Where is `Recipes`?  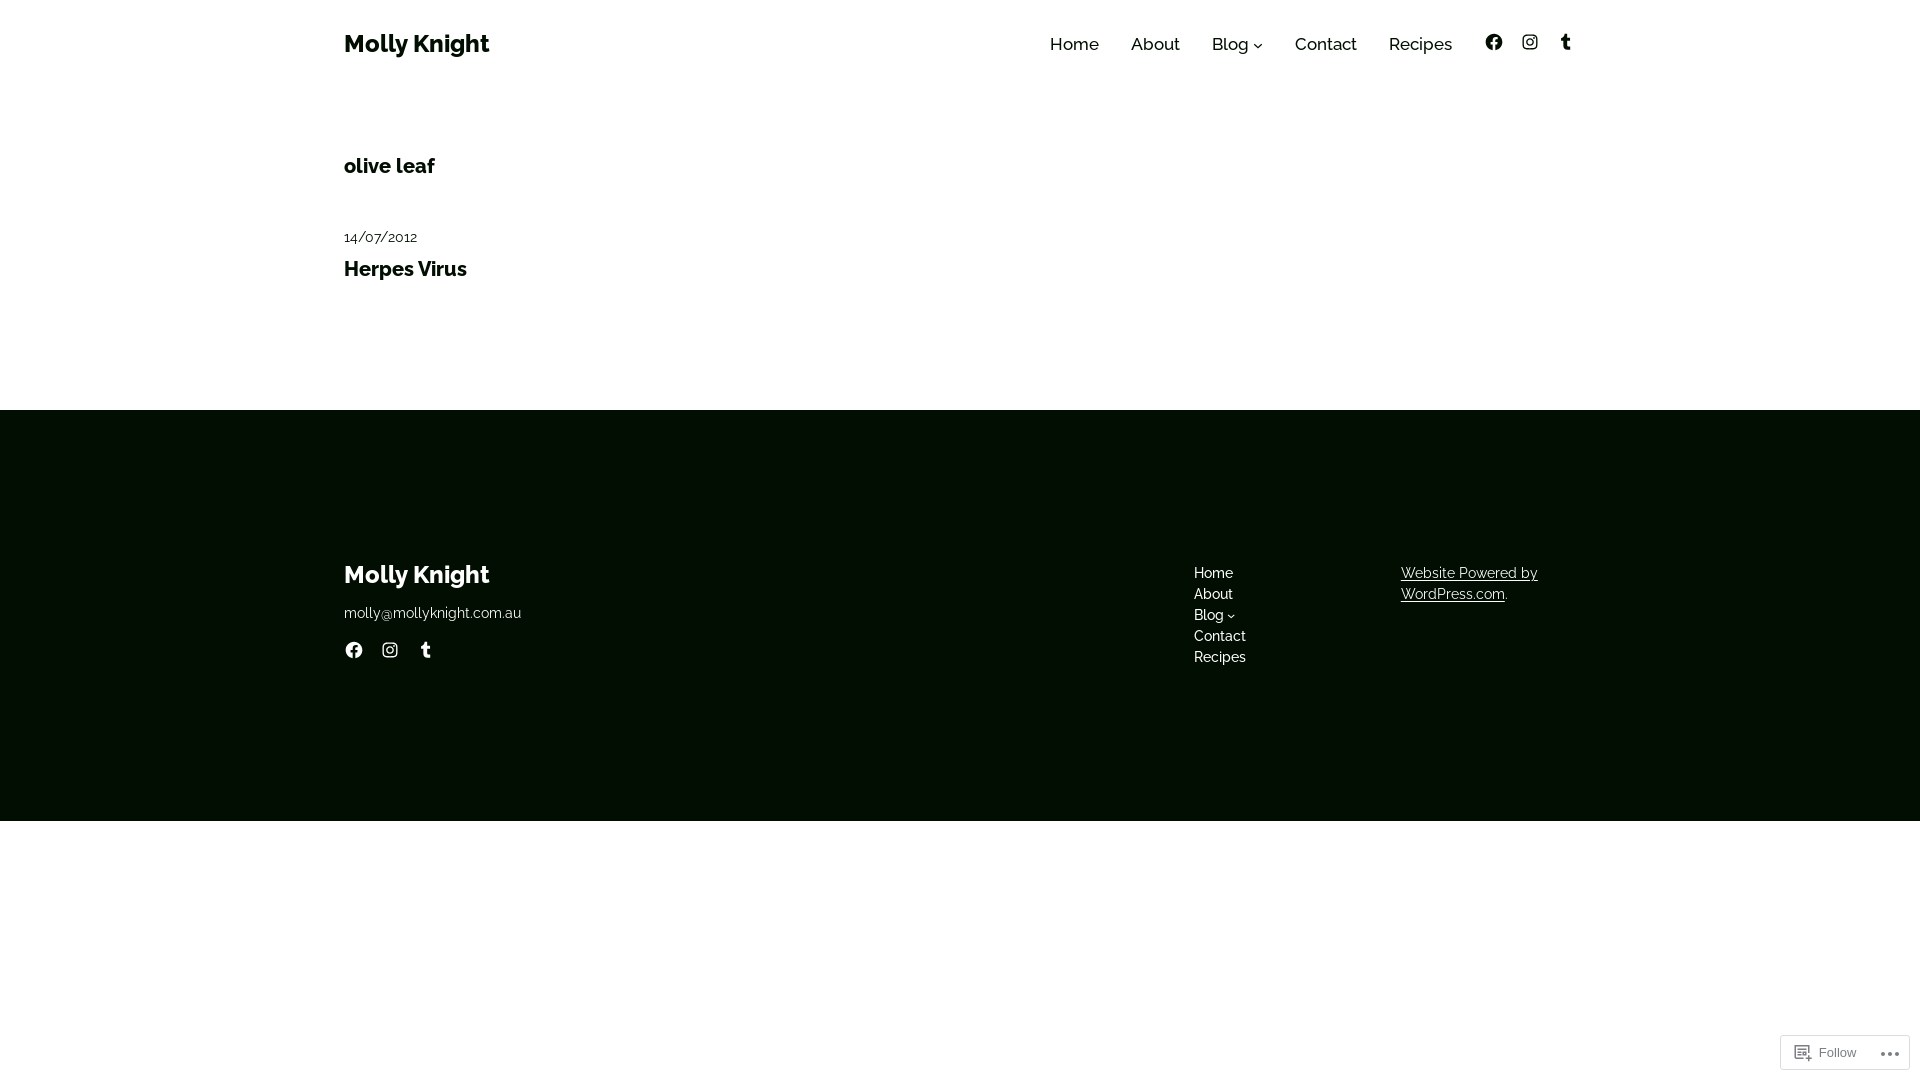
Recipes is located at coordinates (1420, 44).